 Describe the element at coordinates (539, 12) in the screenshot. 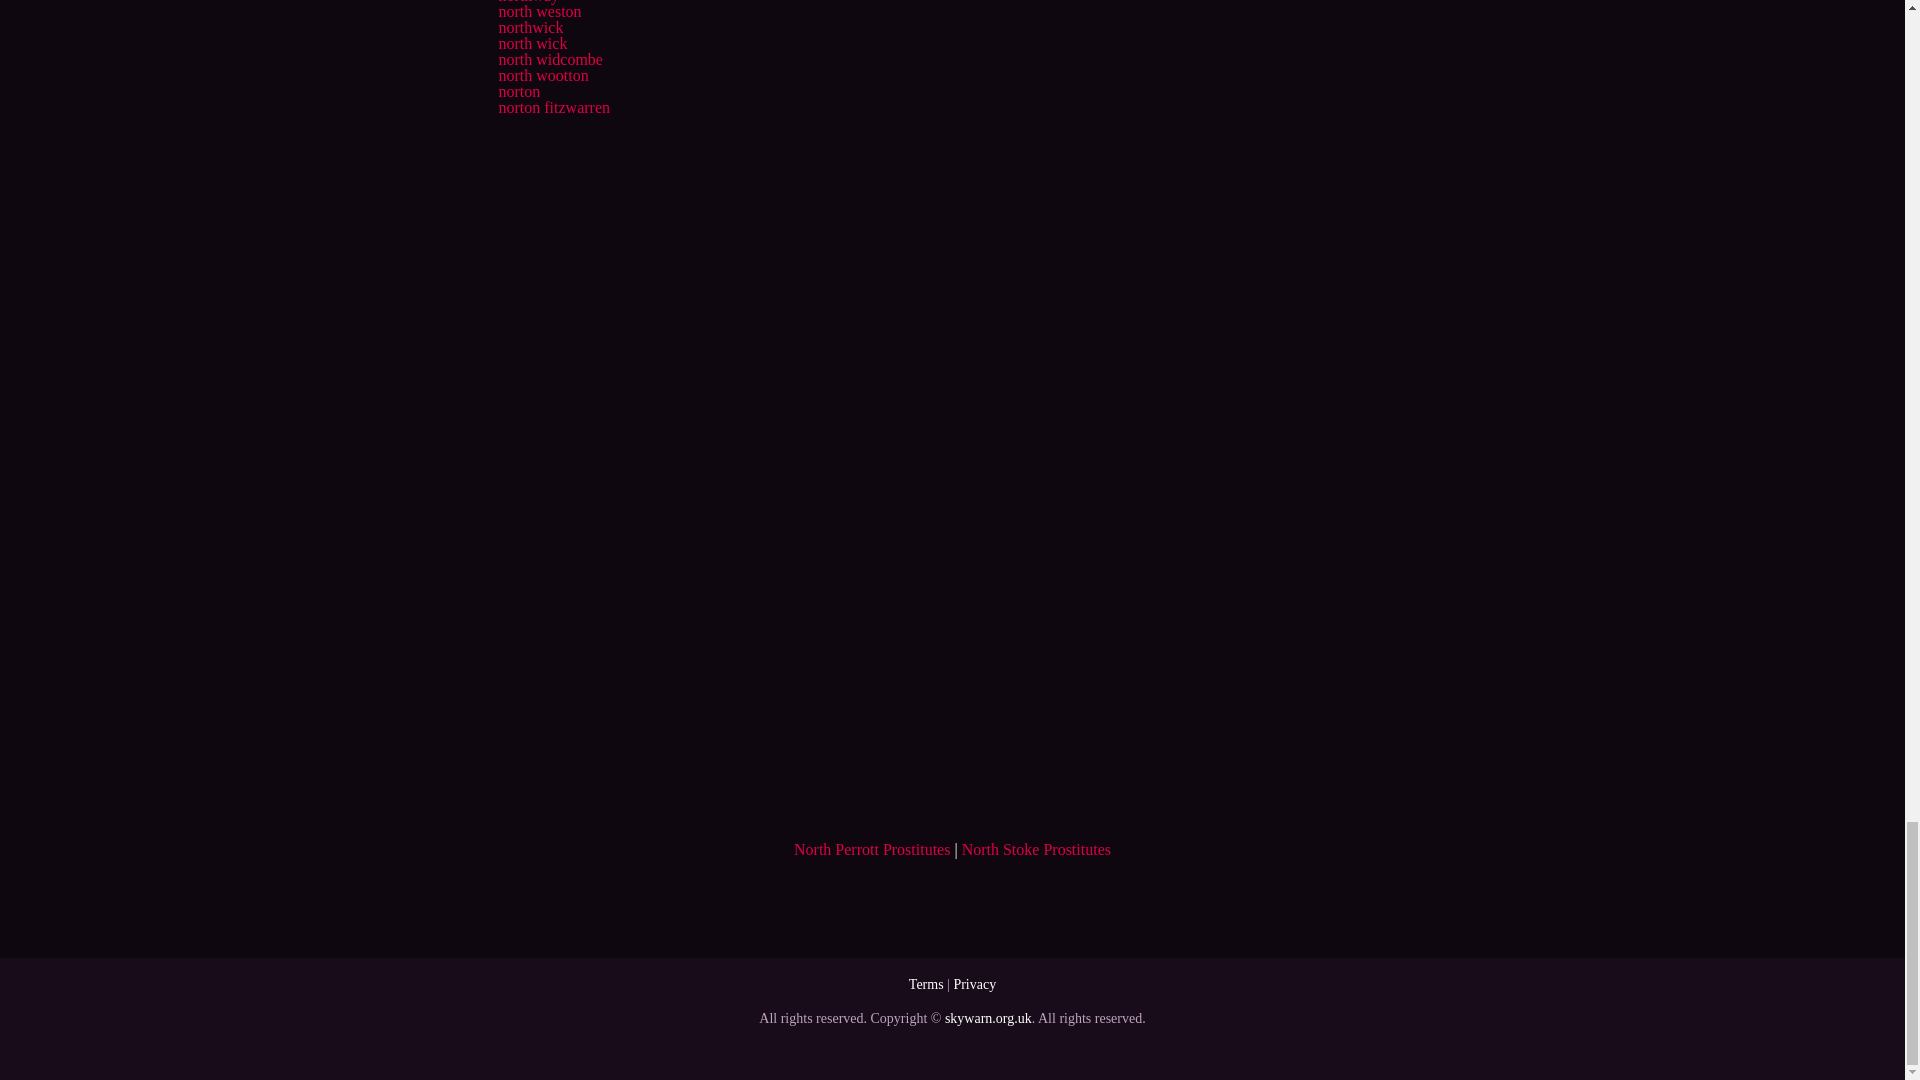

I see `north weston` at that location.